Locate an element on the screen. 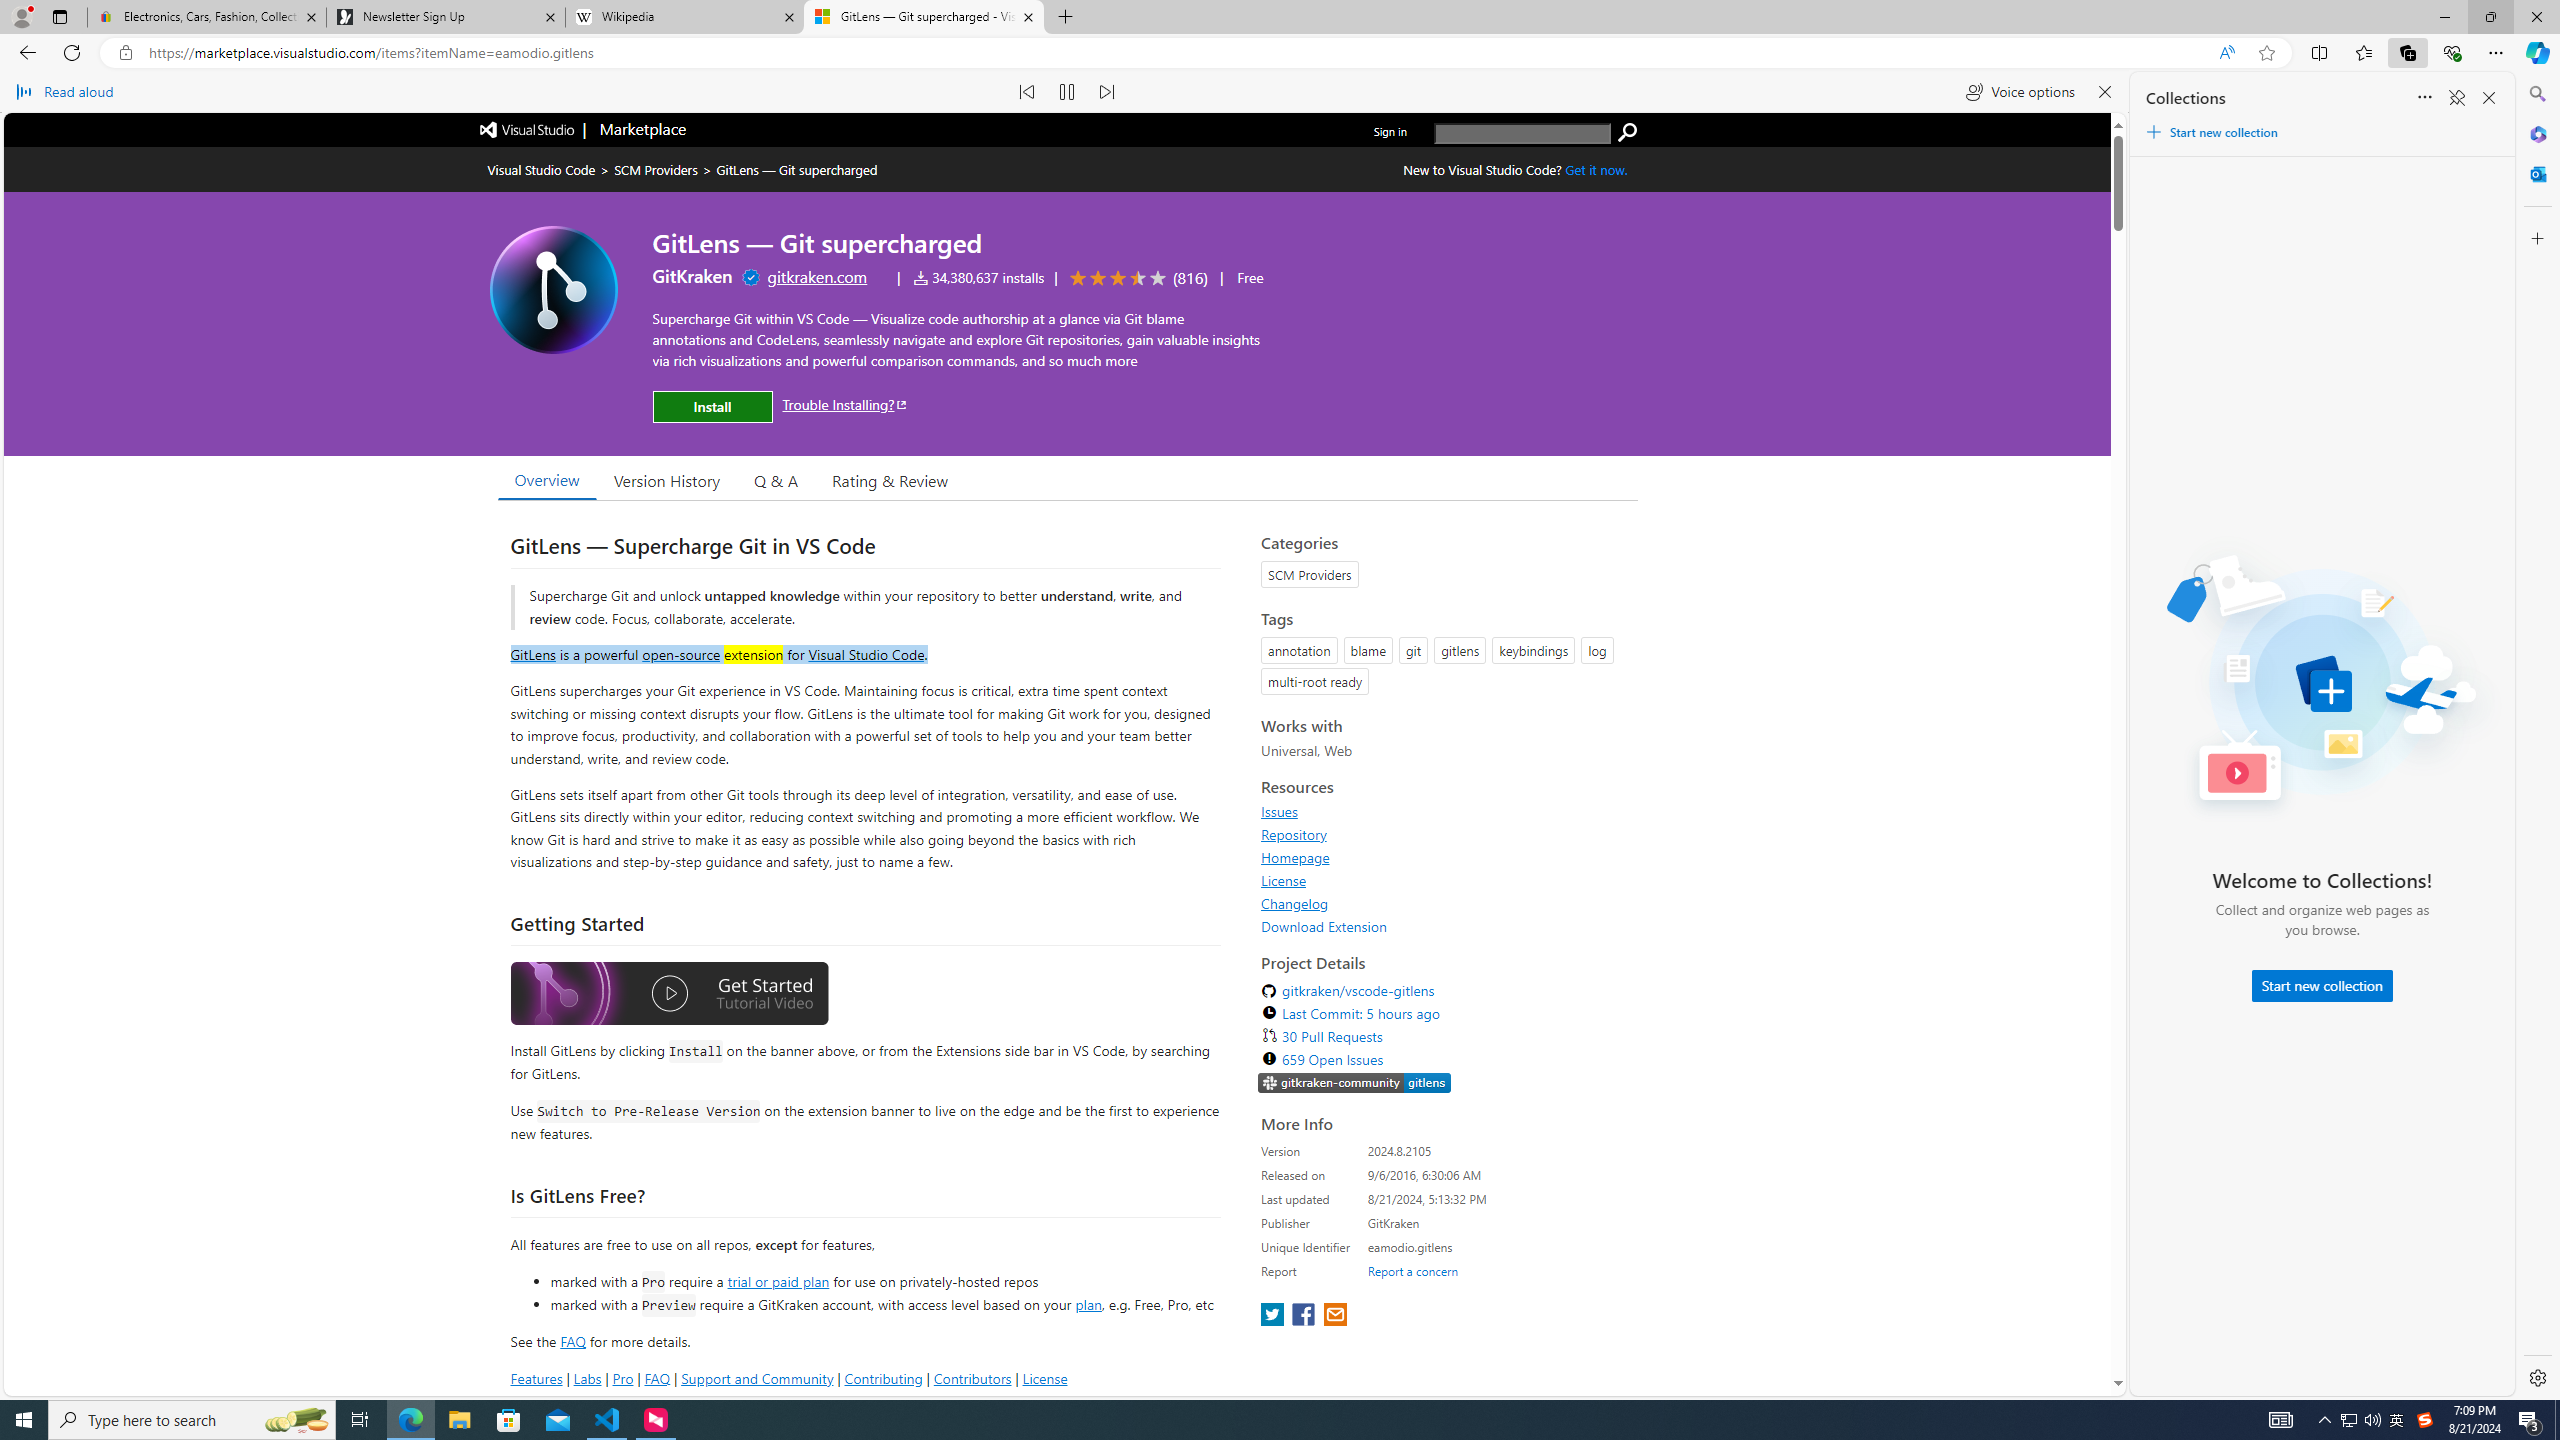 The image size is (2560, 1440). Rating & Review is located at coordinates (890, 479).